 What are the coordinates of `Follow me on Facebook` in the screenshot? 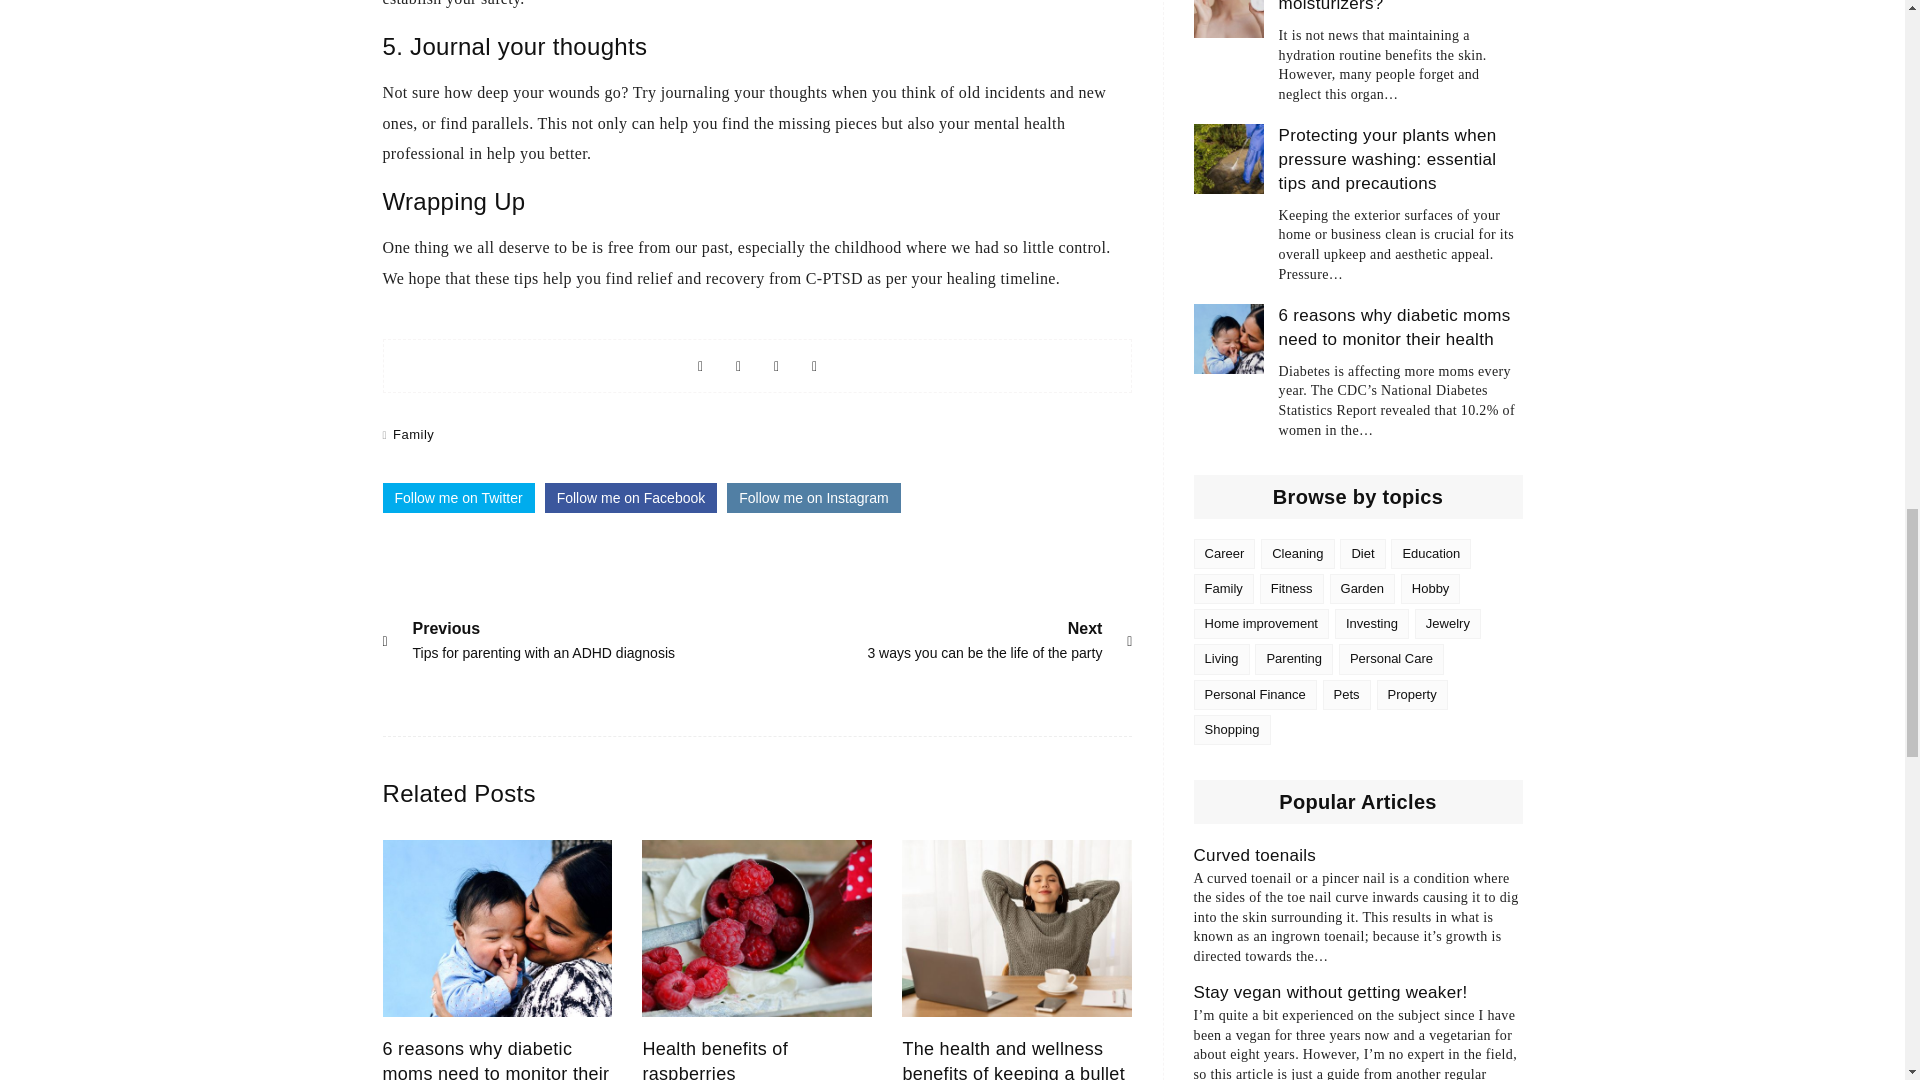 It's located at (632, 498).